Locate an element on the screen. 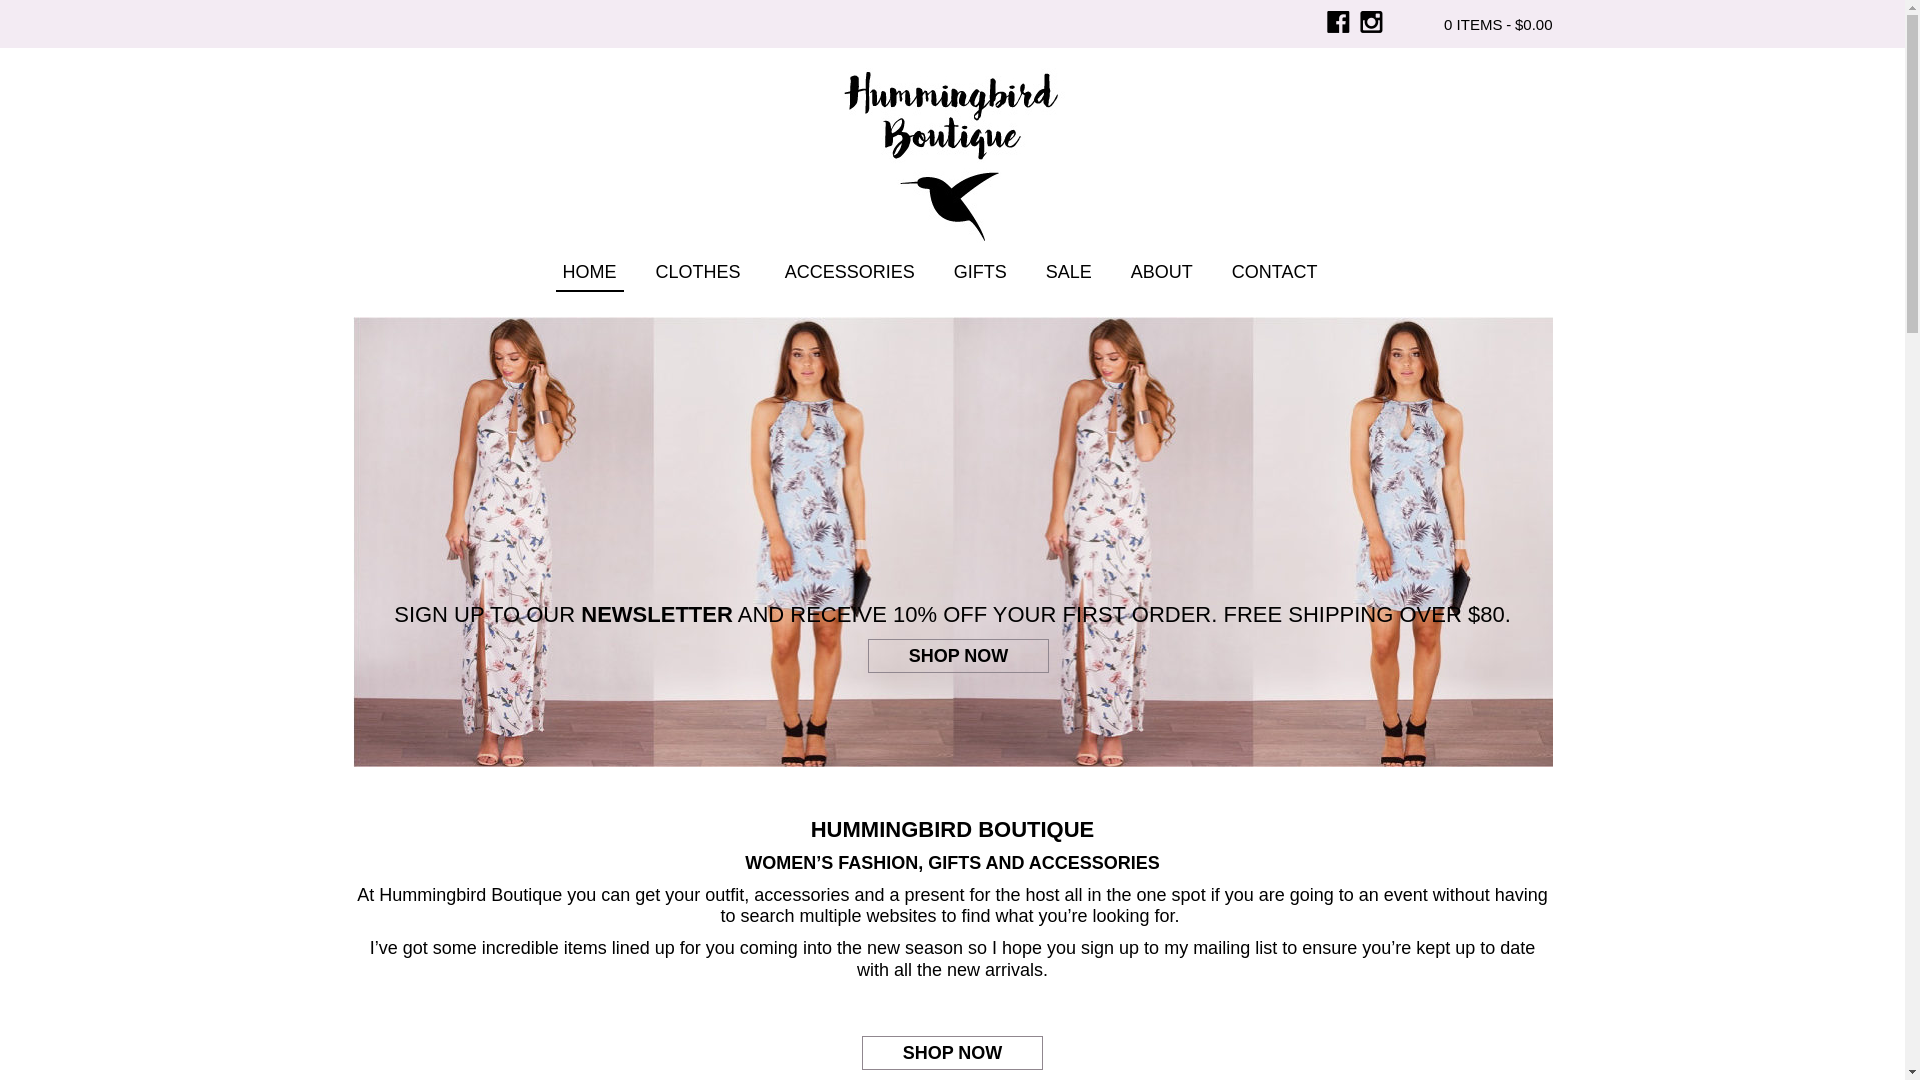 This screenshot has width=1920, height=1080. 0 ITEMS$0.00 is located at coordinates (1481, 25).